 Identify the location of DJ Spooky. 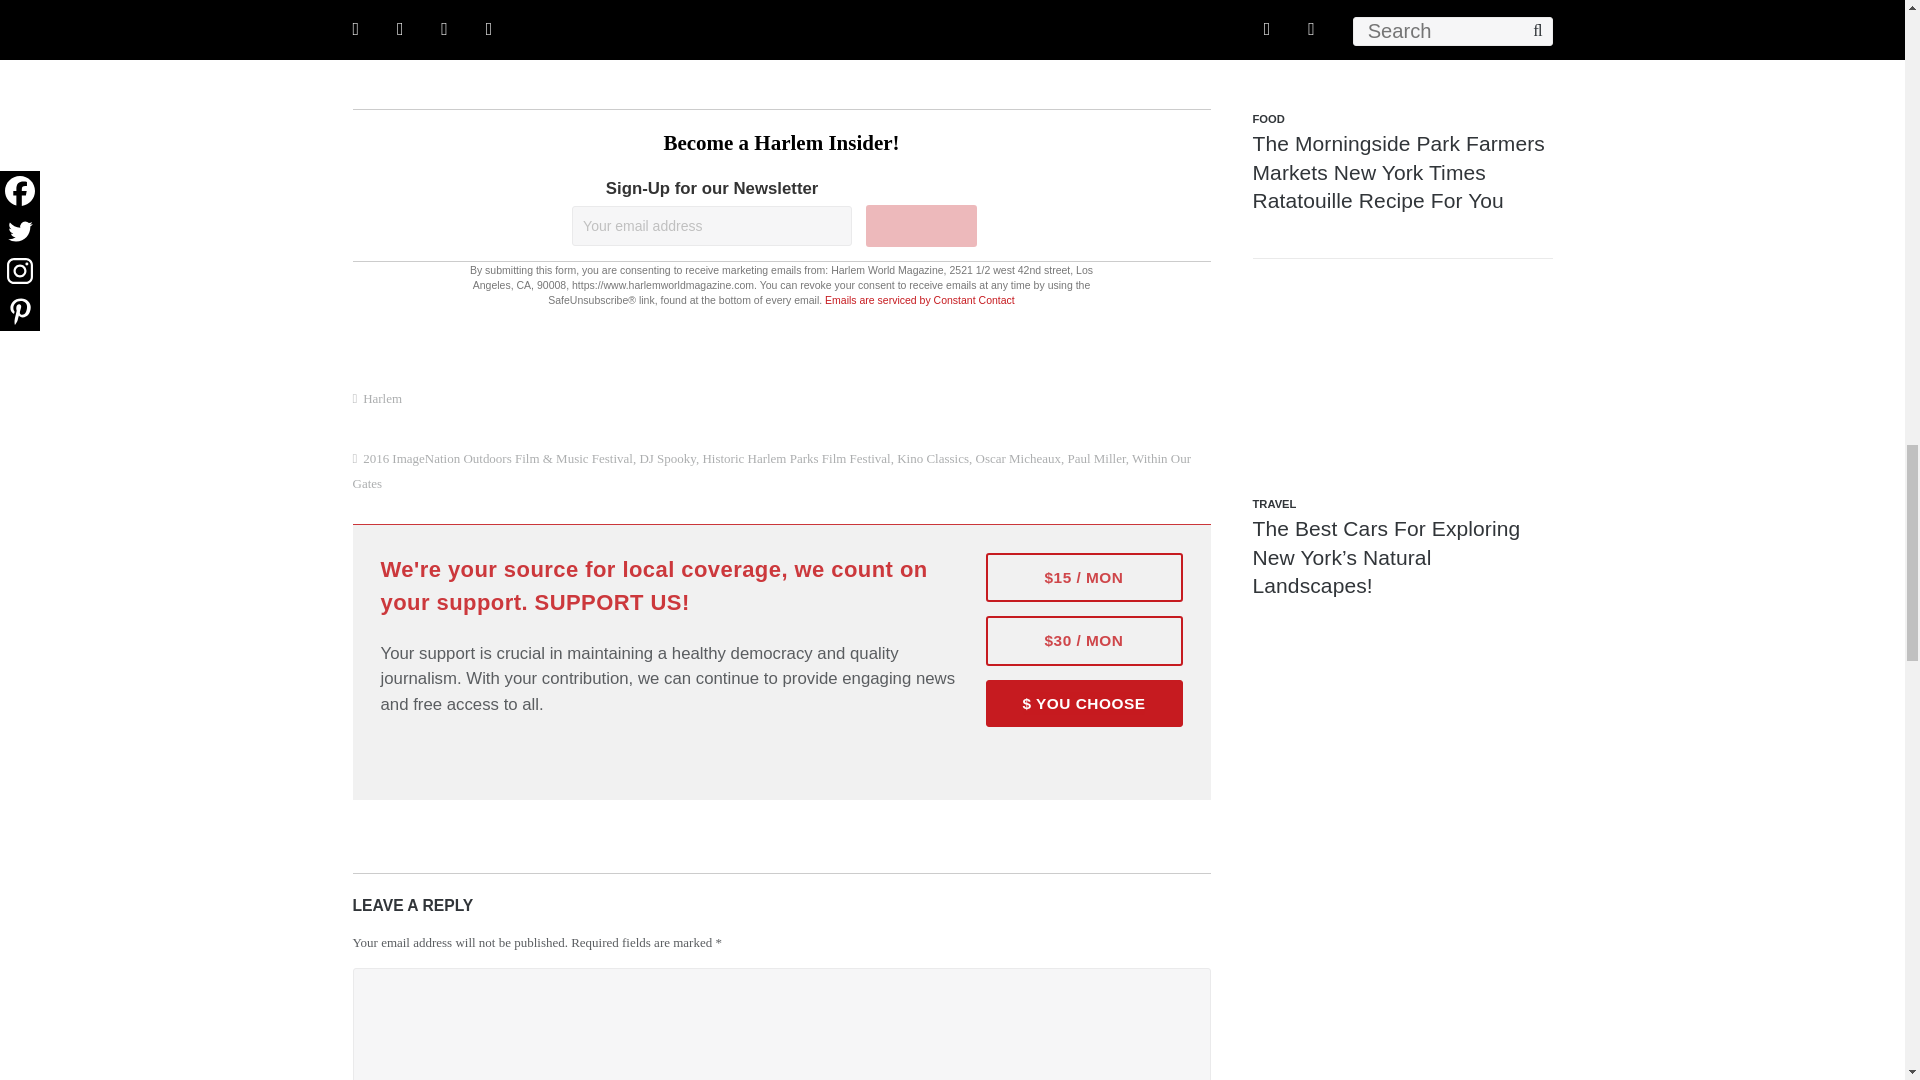
(667, 458).